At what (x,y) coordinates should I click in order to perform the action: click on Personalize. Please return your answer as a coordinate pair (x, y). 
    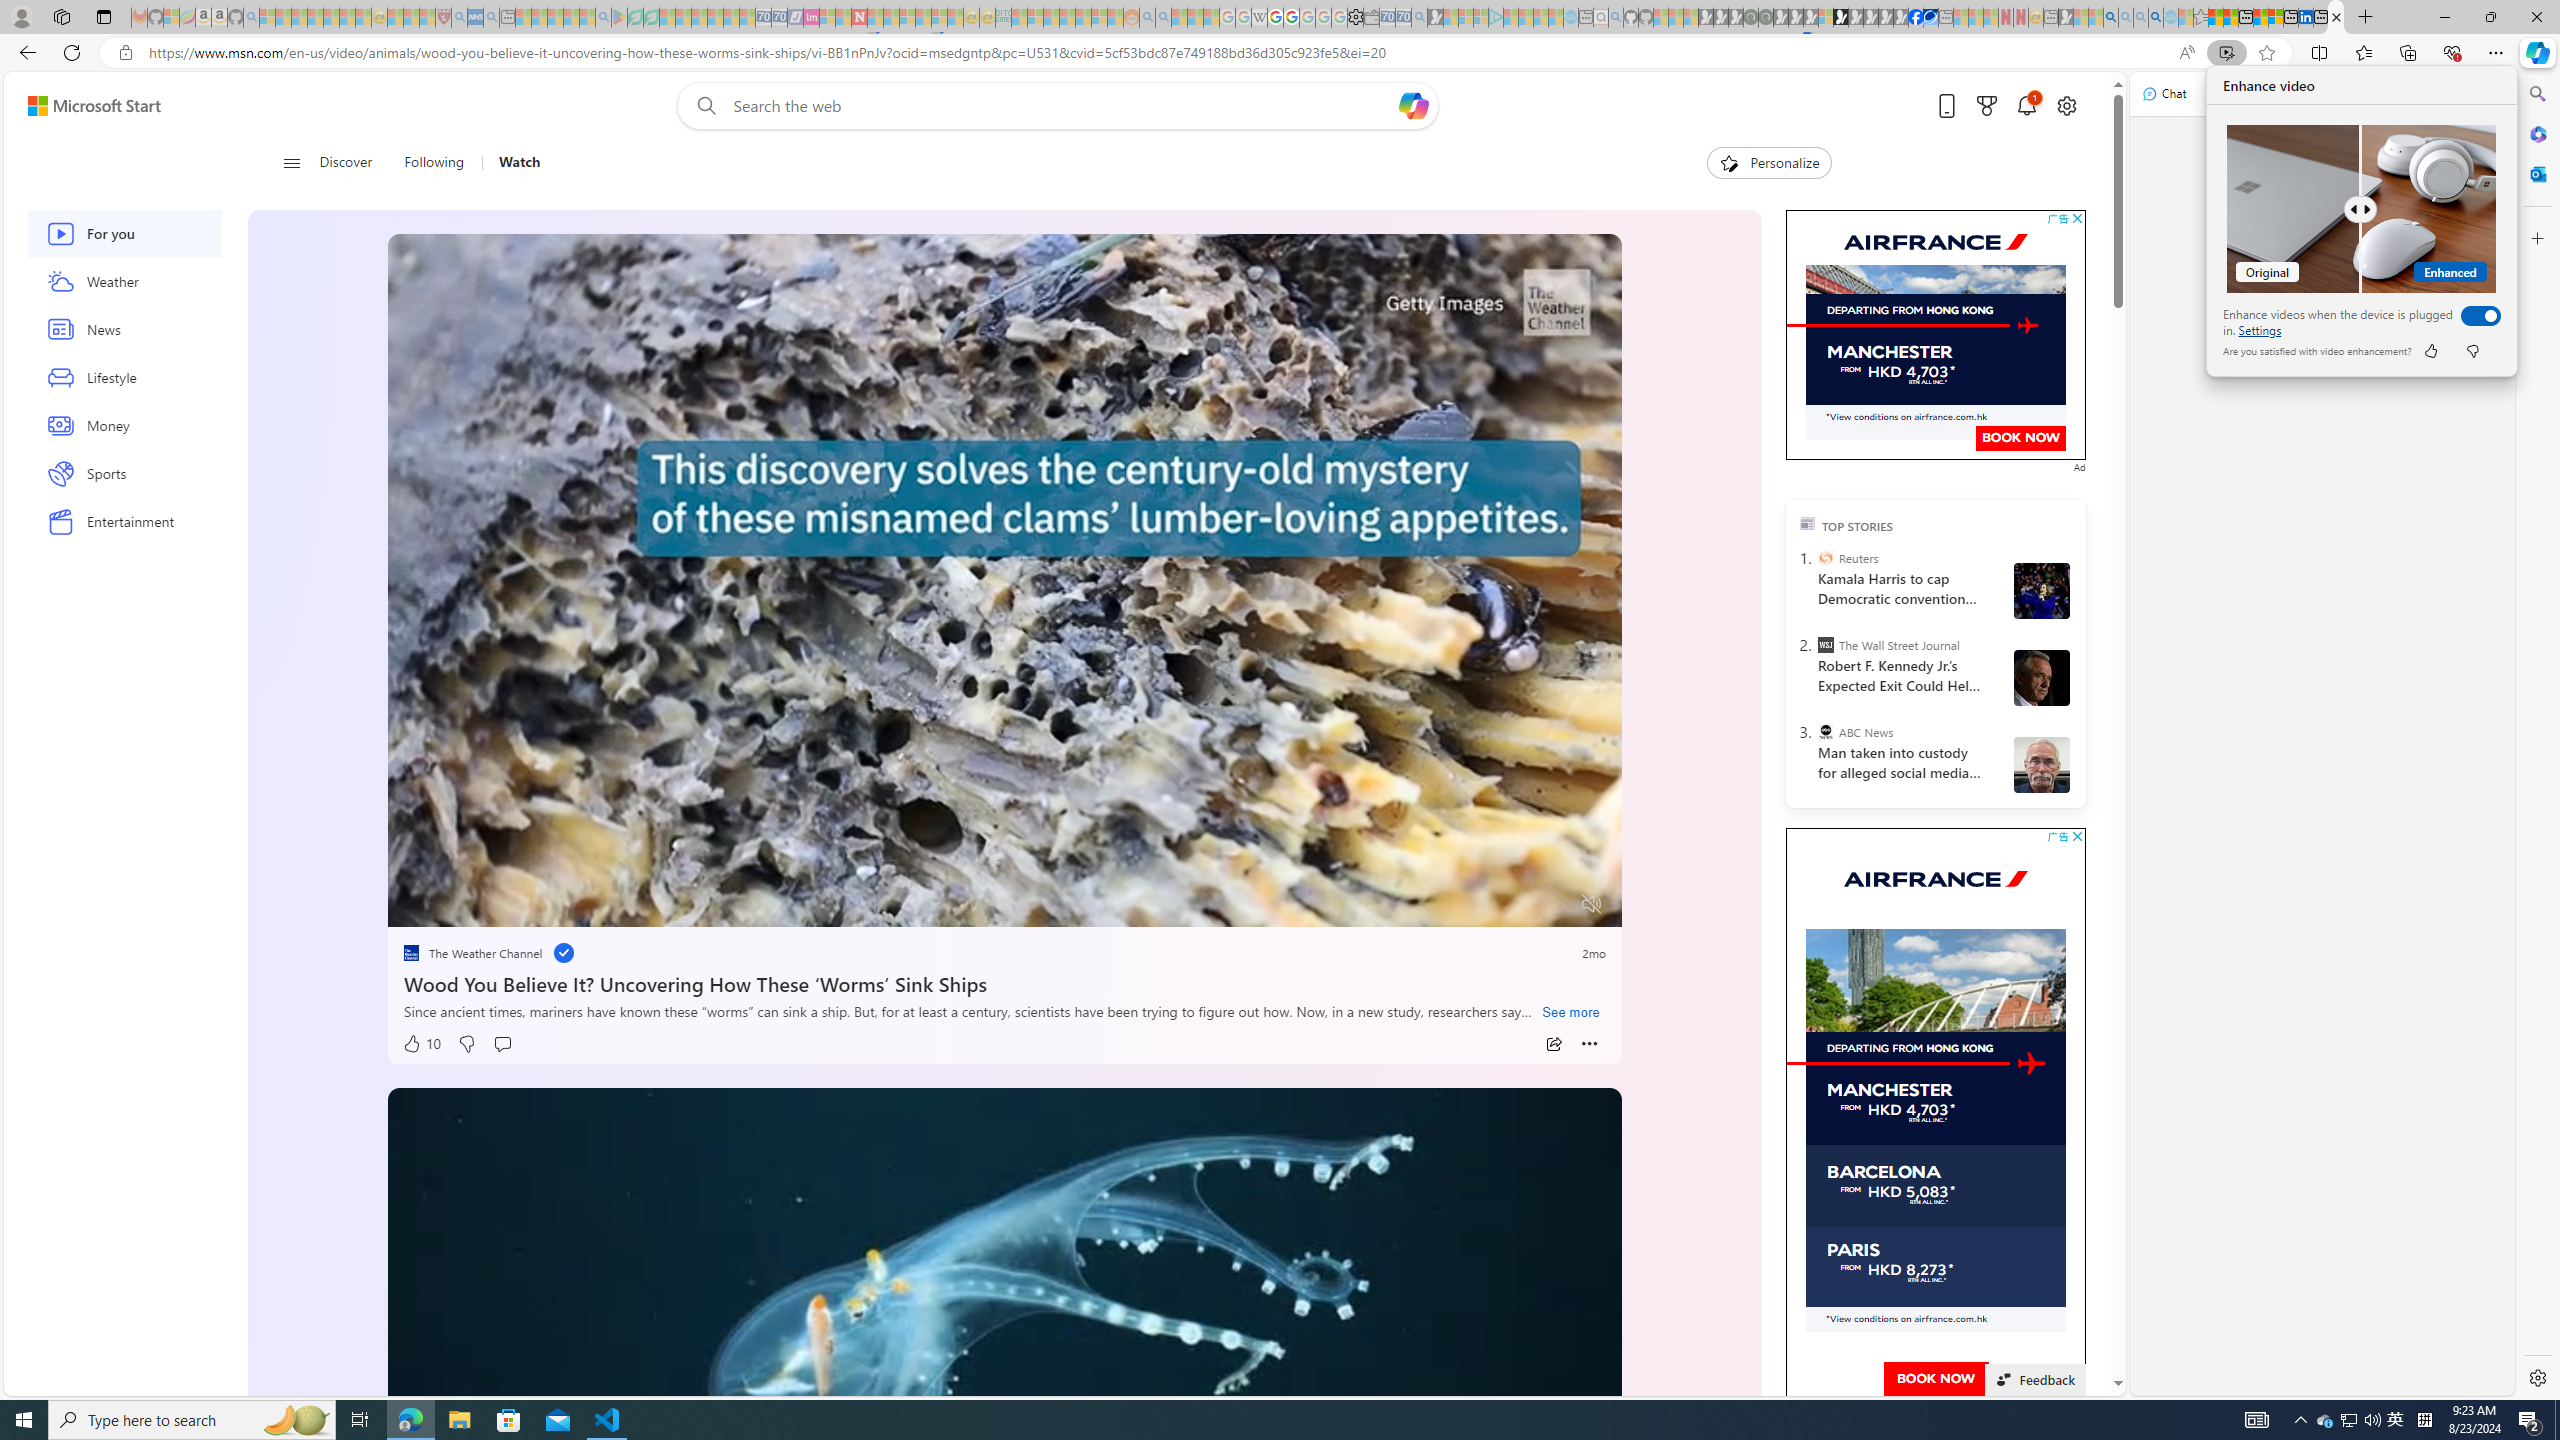
    Looking at the image, I should click on (2348, 1420).